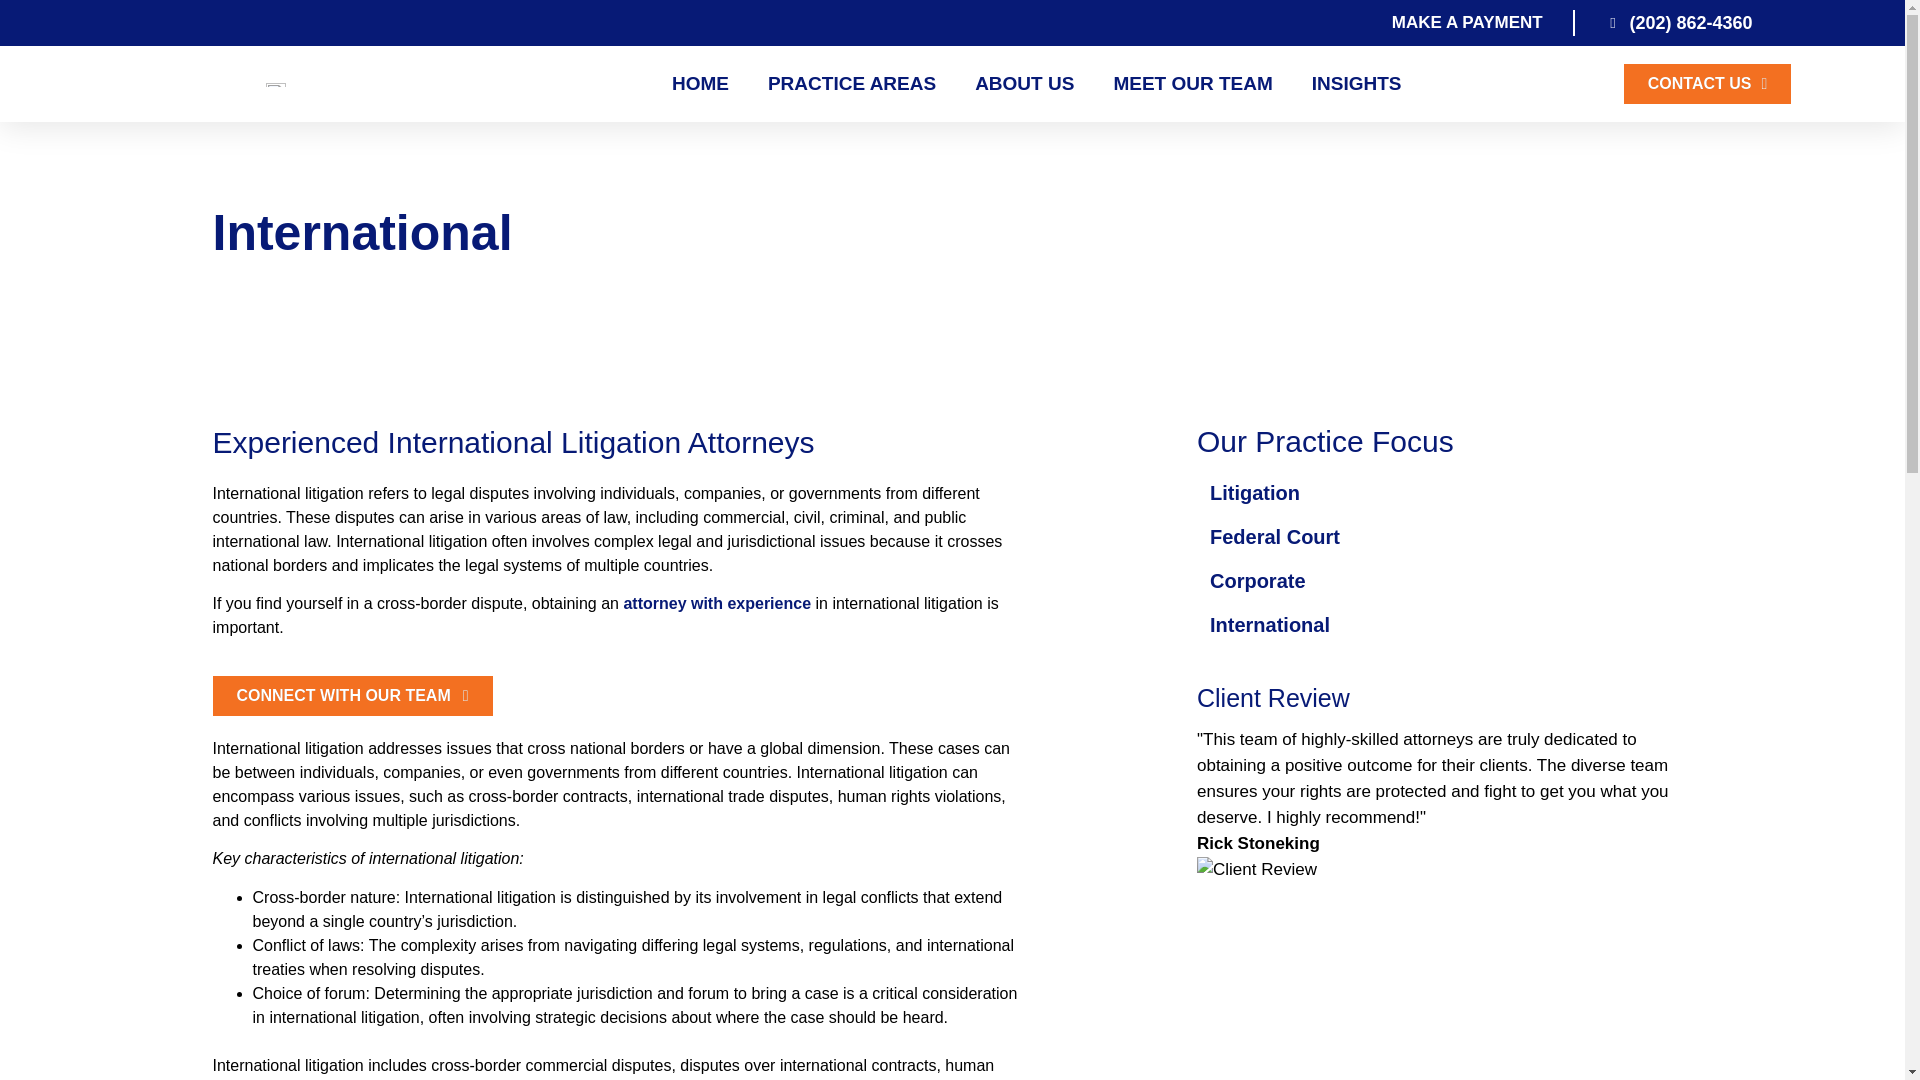  I want to click on ABOUT US, so click(1024, 83).